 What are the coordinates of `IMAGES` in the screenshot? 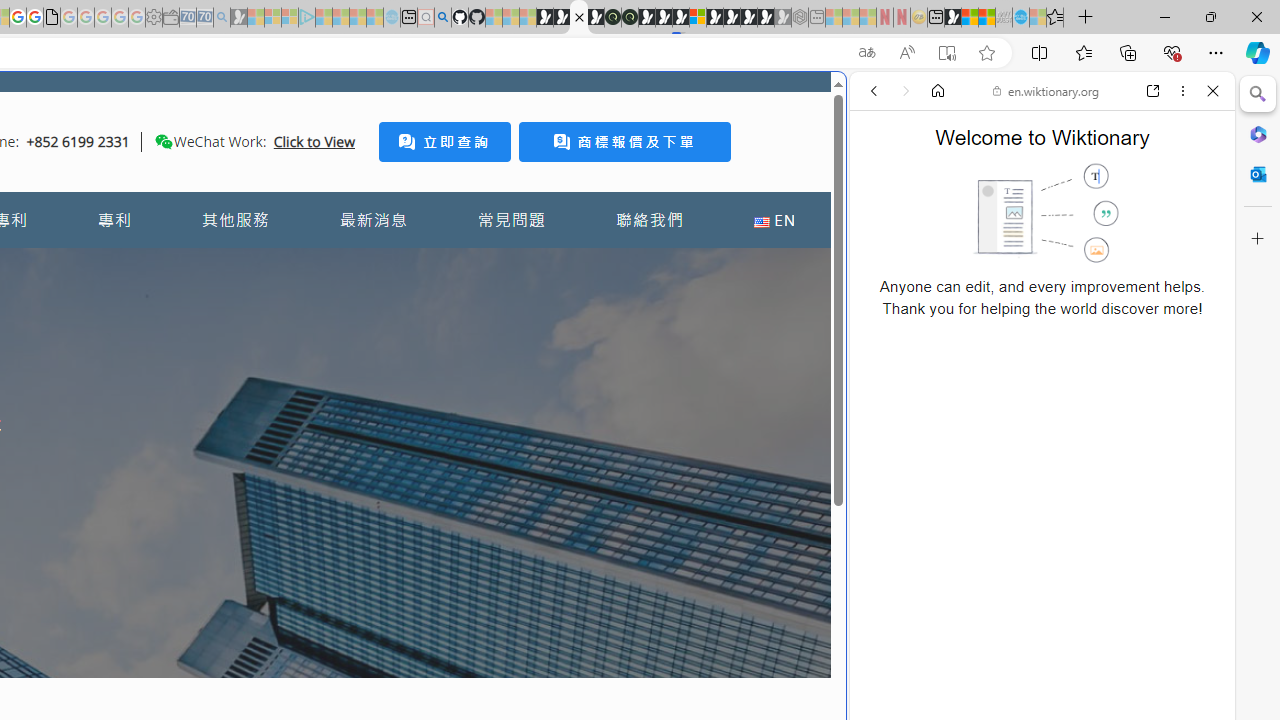 It's located at (940, 228).